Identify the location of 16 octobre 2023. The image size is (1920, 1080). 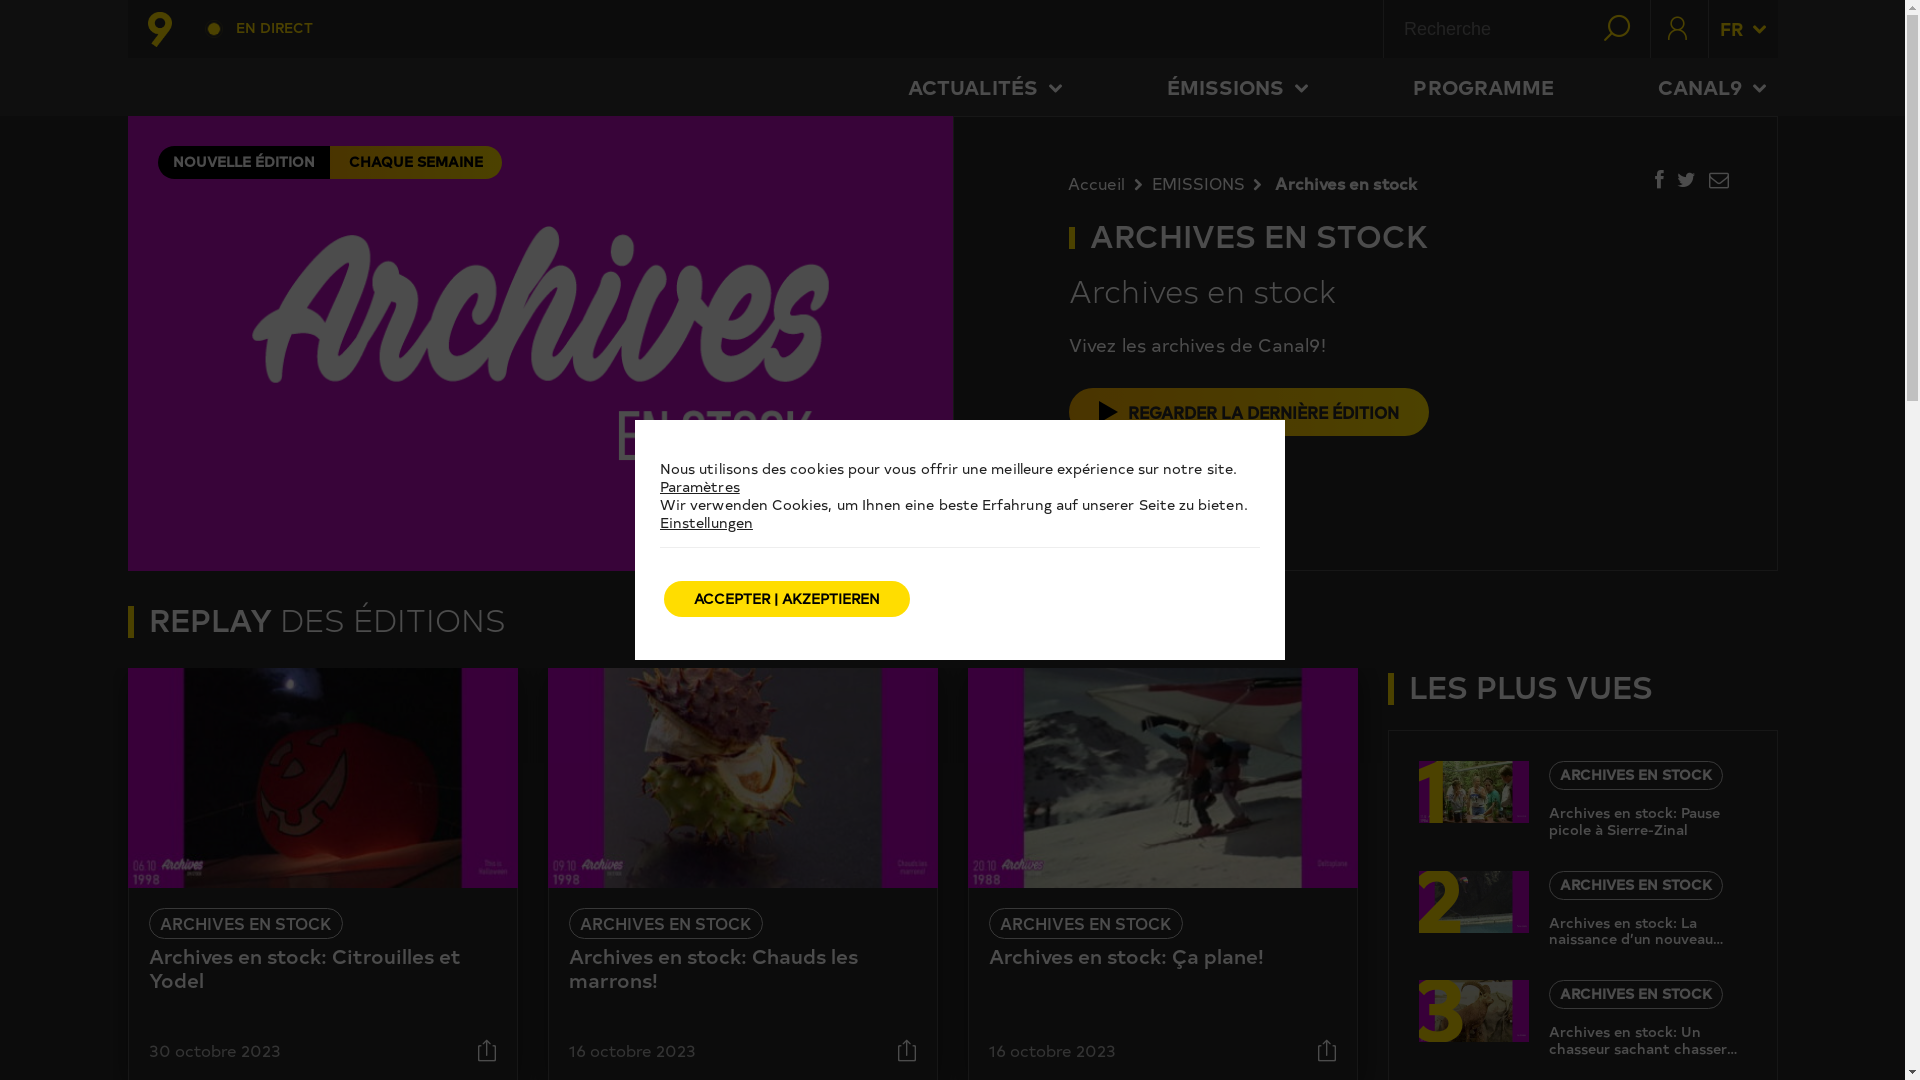
(632, 1050).